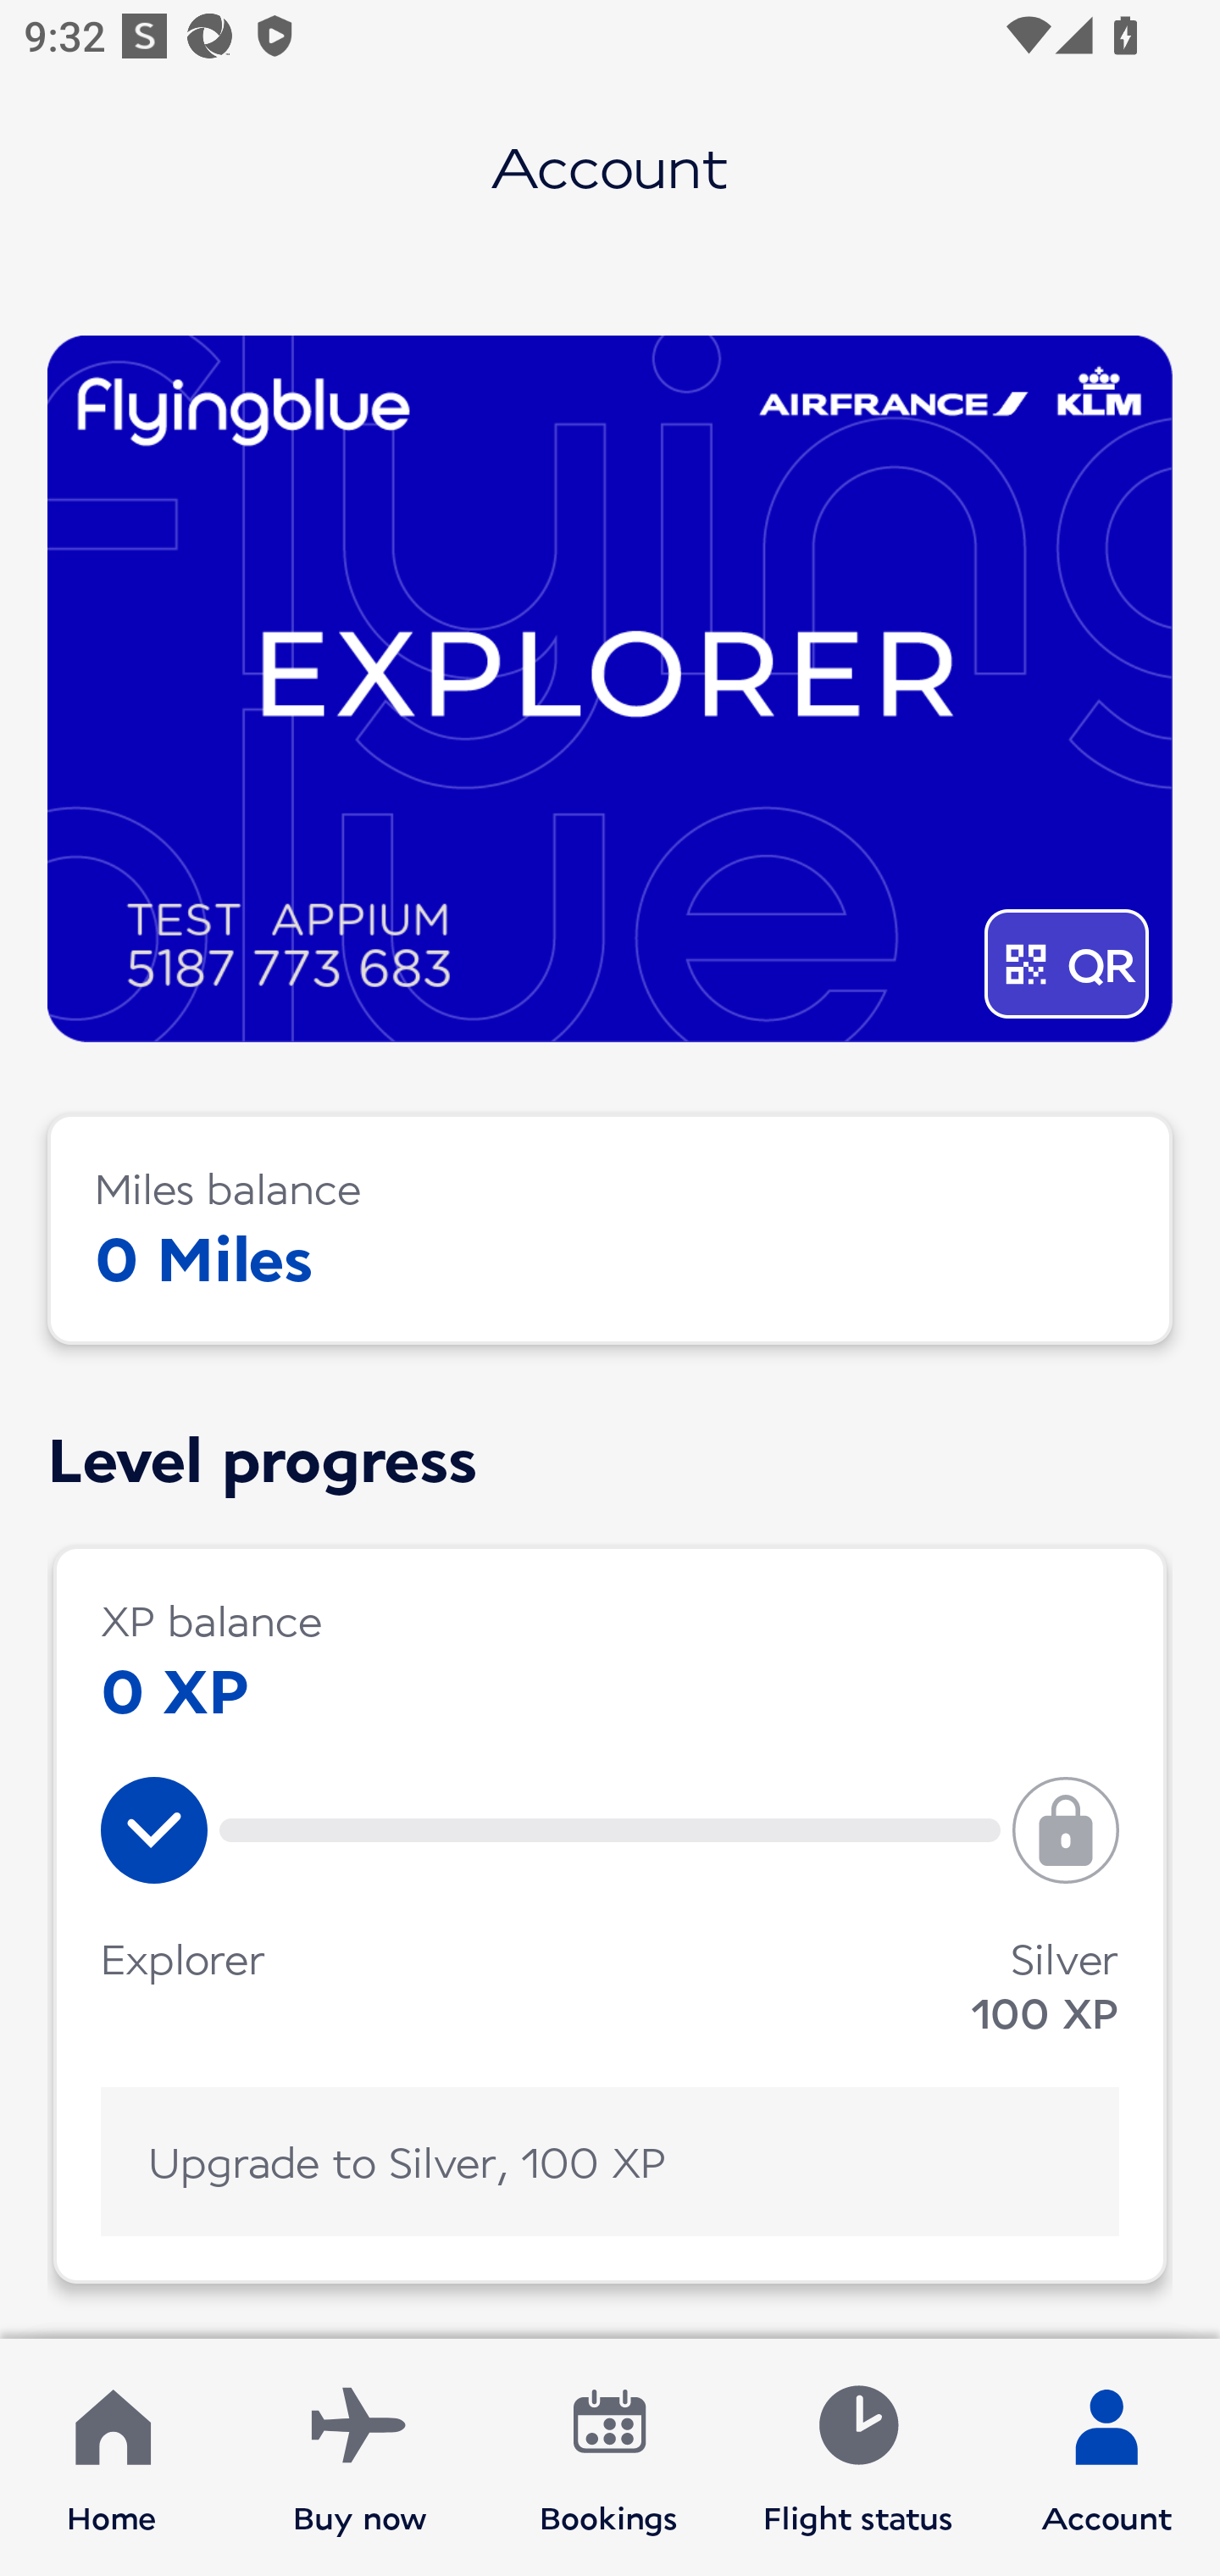 This screenshot has width=1220, height=2576. Describe the element at coordinates (112, 2457) in the screenshot. I see `Home` at that location.